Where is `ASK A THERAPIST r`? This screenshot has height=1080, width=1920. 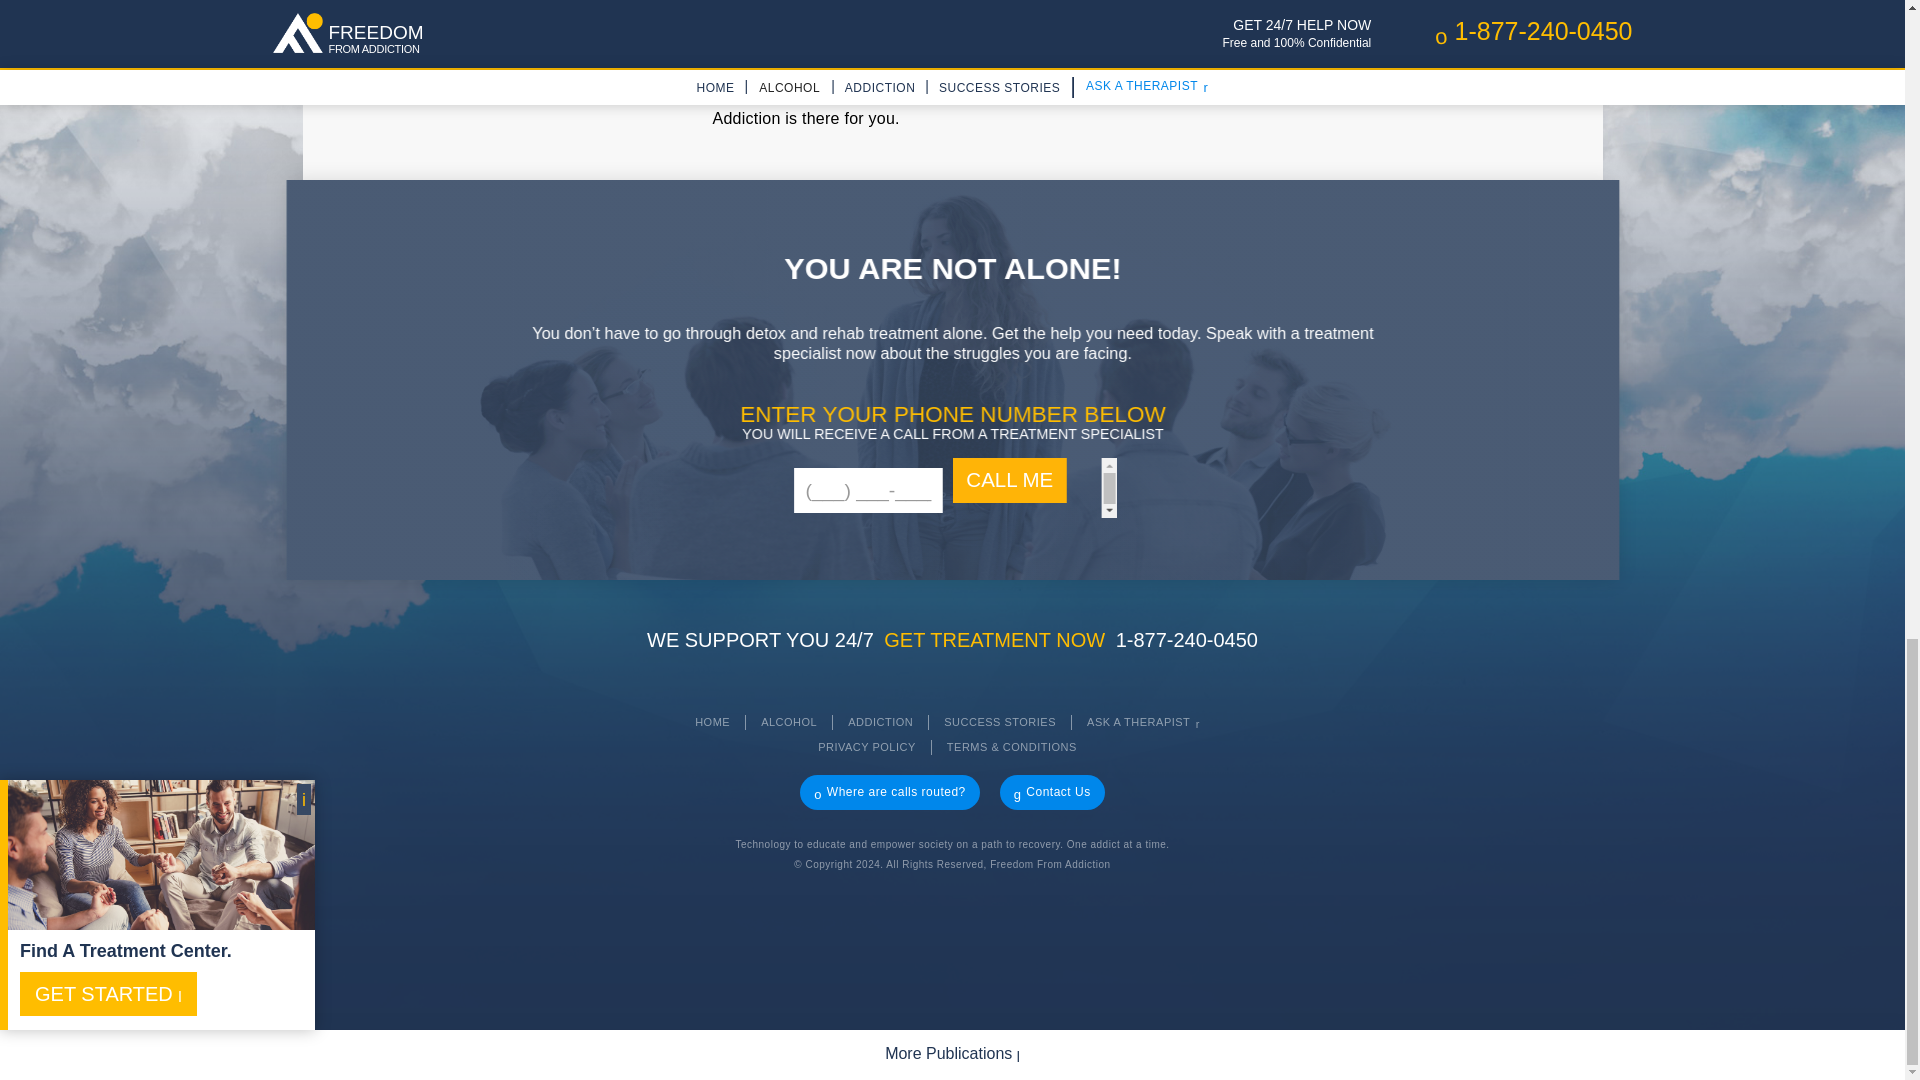
ASK A THERAPIST r is located at coordinates (1144, 722).